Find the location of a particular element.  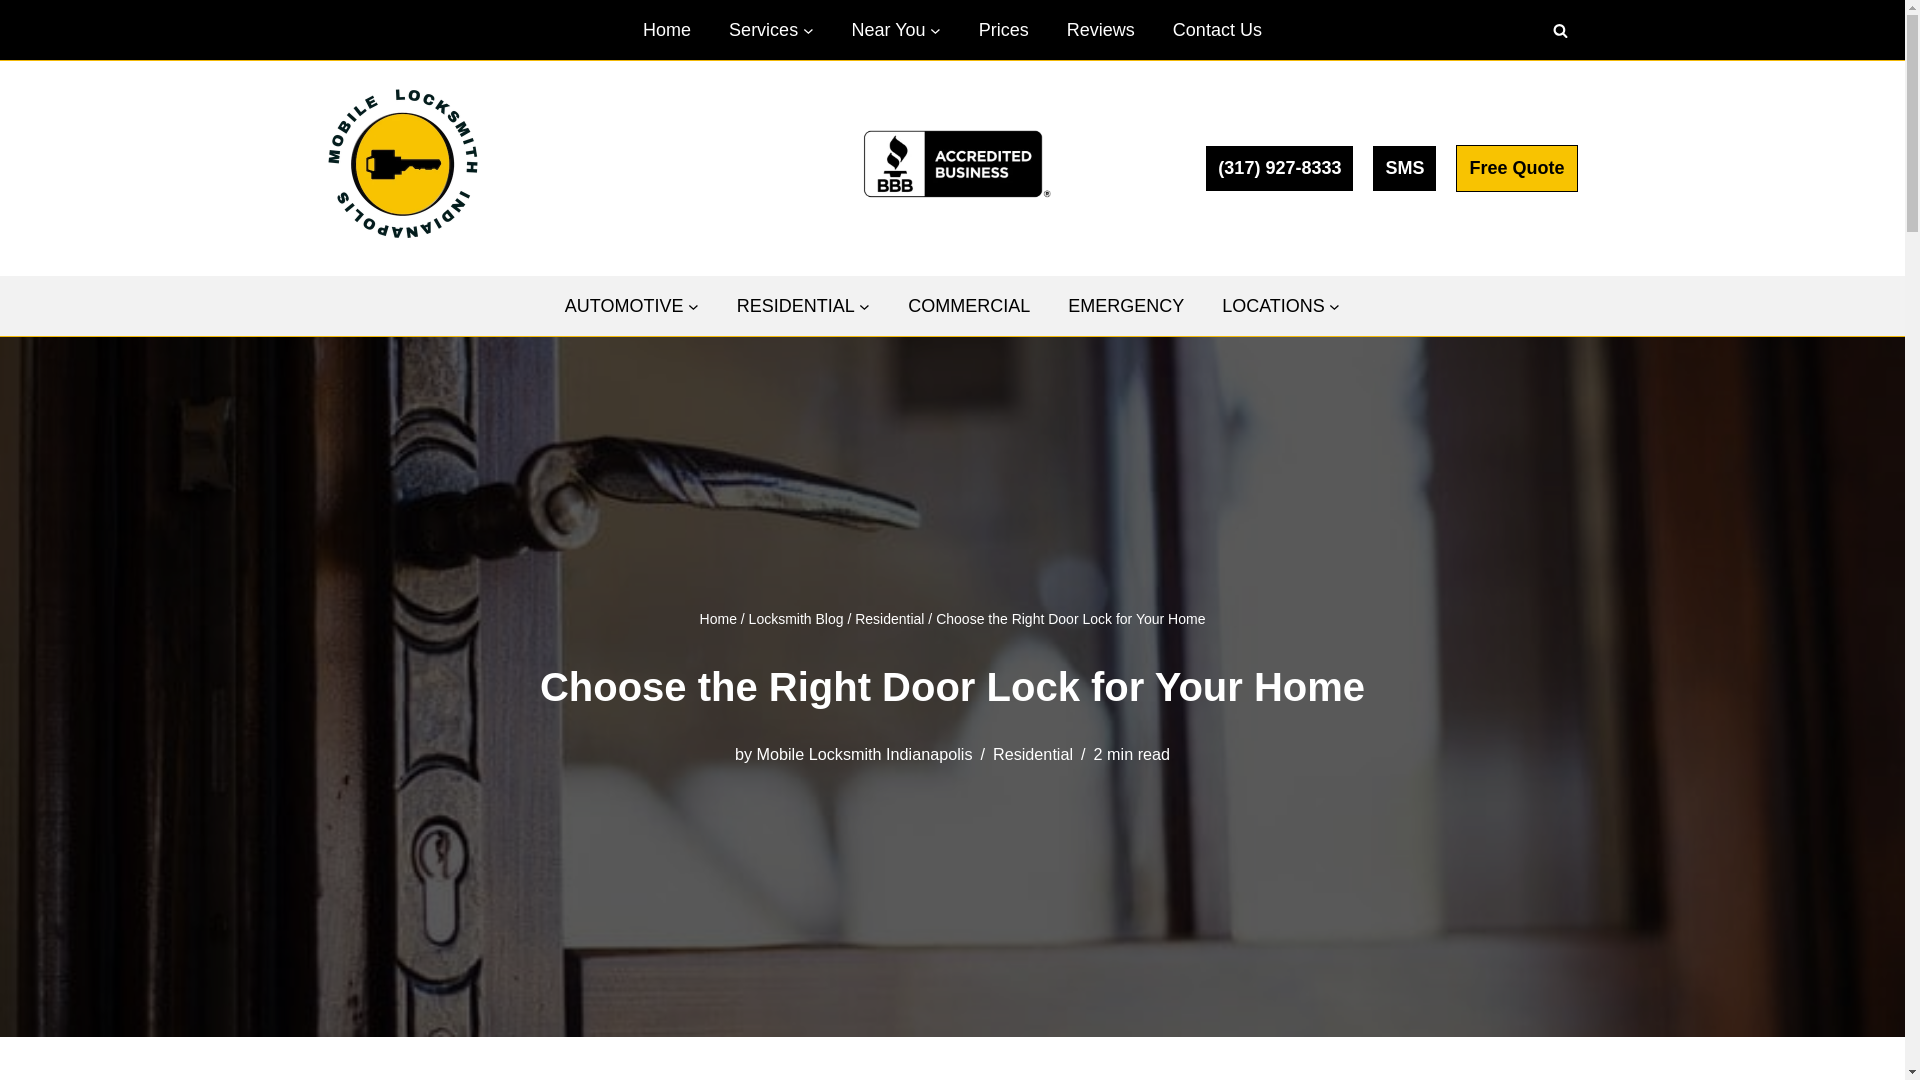

Posts by Mobile Locksmith Indianapolis is located at coordinates (864, 754).